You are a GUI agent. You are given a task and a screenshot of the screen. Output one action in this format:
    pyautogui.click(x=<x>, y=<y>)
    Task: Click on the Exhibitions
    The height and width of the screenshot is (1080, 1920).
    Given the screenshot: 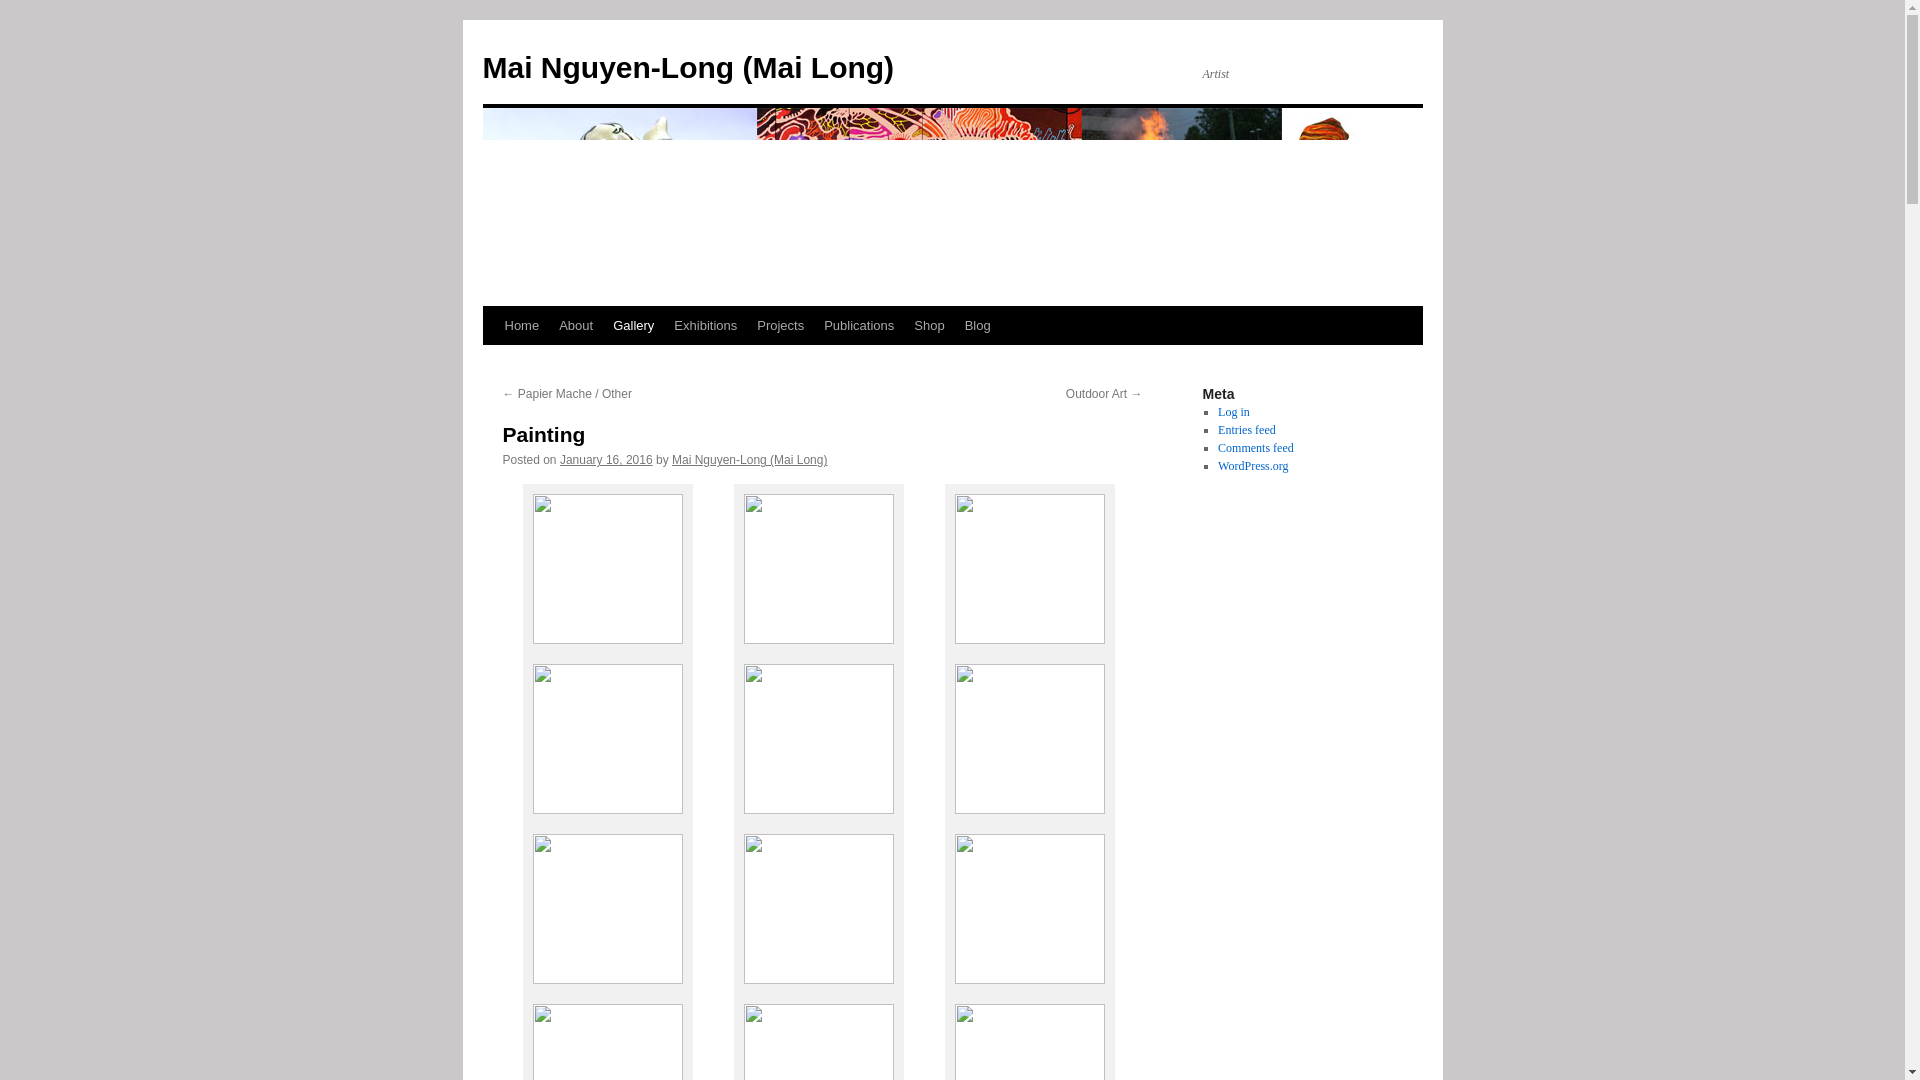 What is the action you would take?
    pyautogui.click(x=705, y=325)
    